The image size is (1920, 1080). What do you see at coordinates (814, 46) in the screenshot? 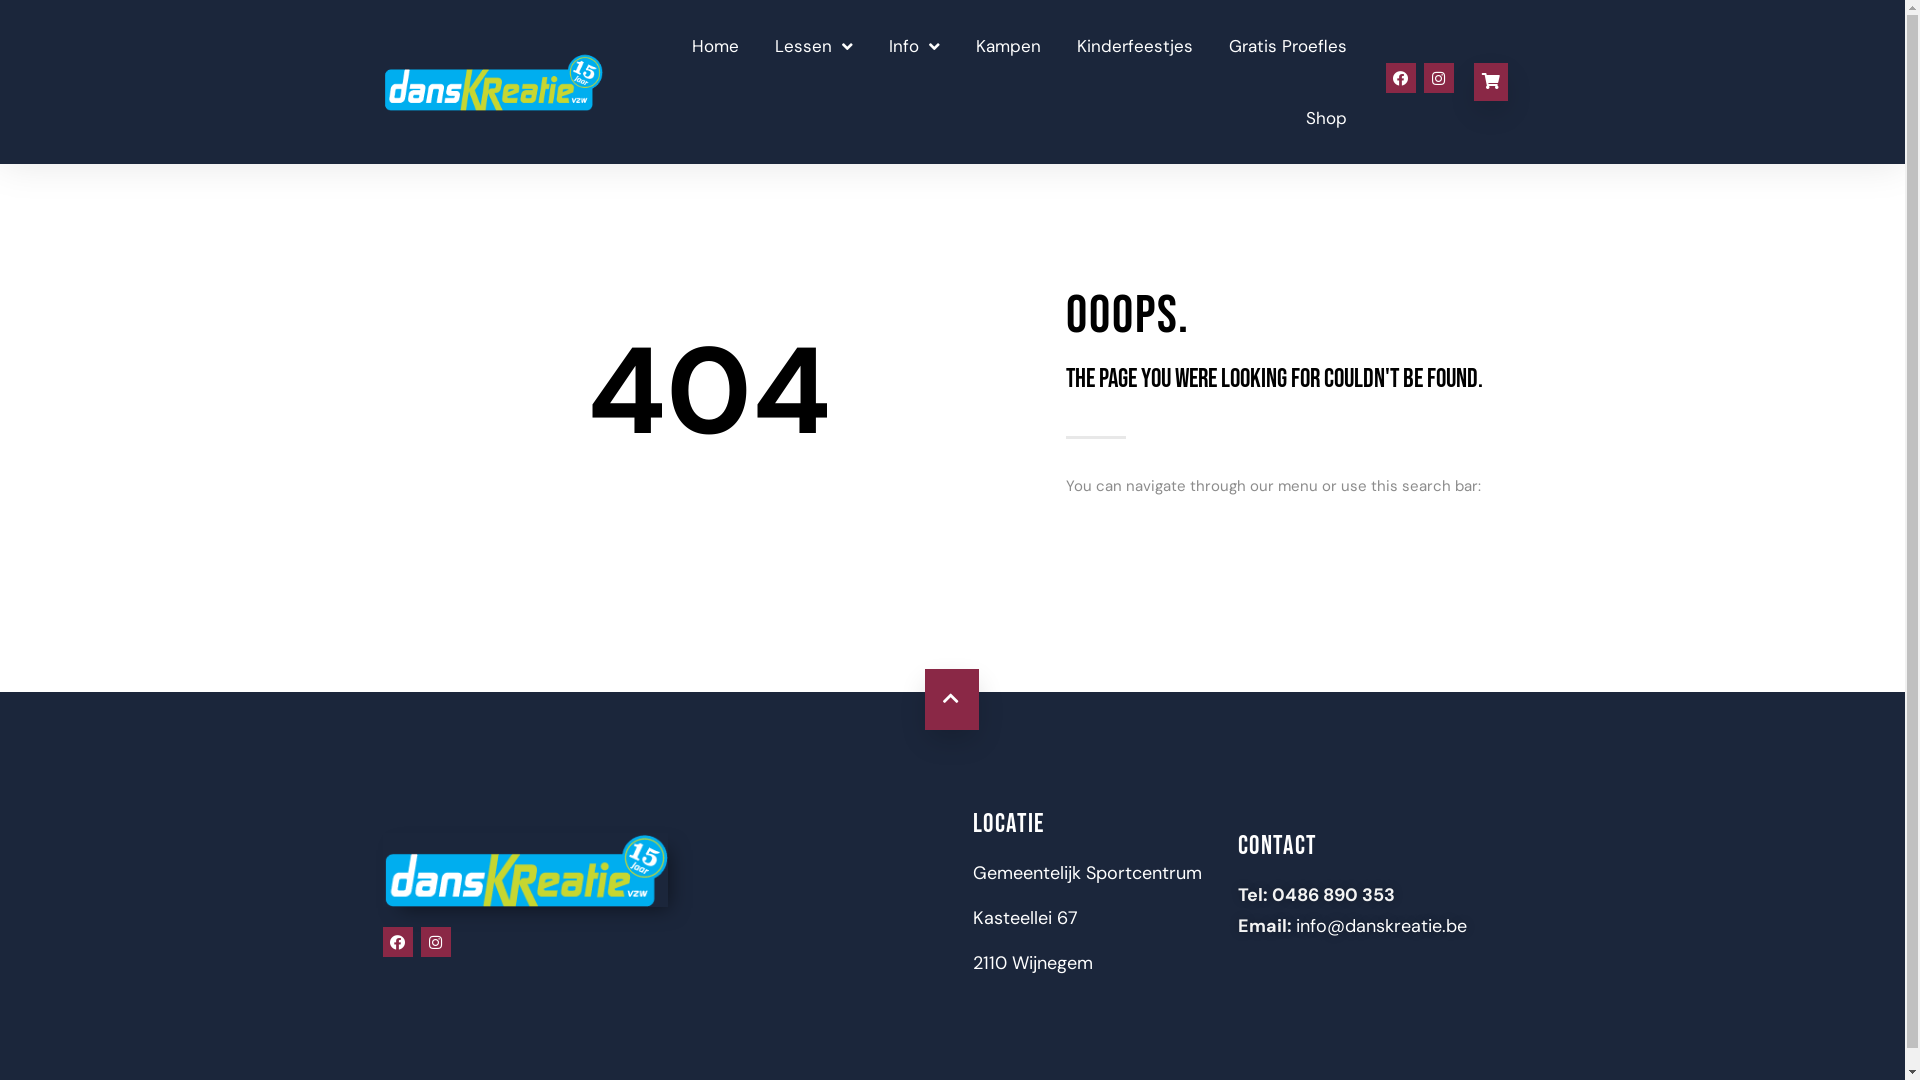
I see `Lessen` at bounding box center [814, 46].